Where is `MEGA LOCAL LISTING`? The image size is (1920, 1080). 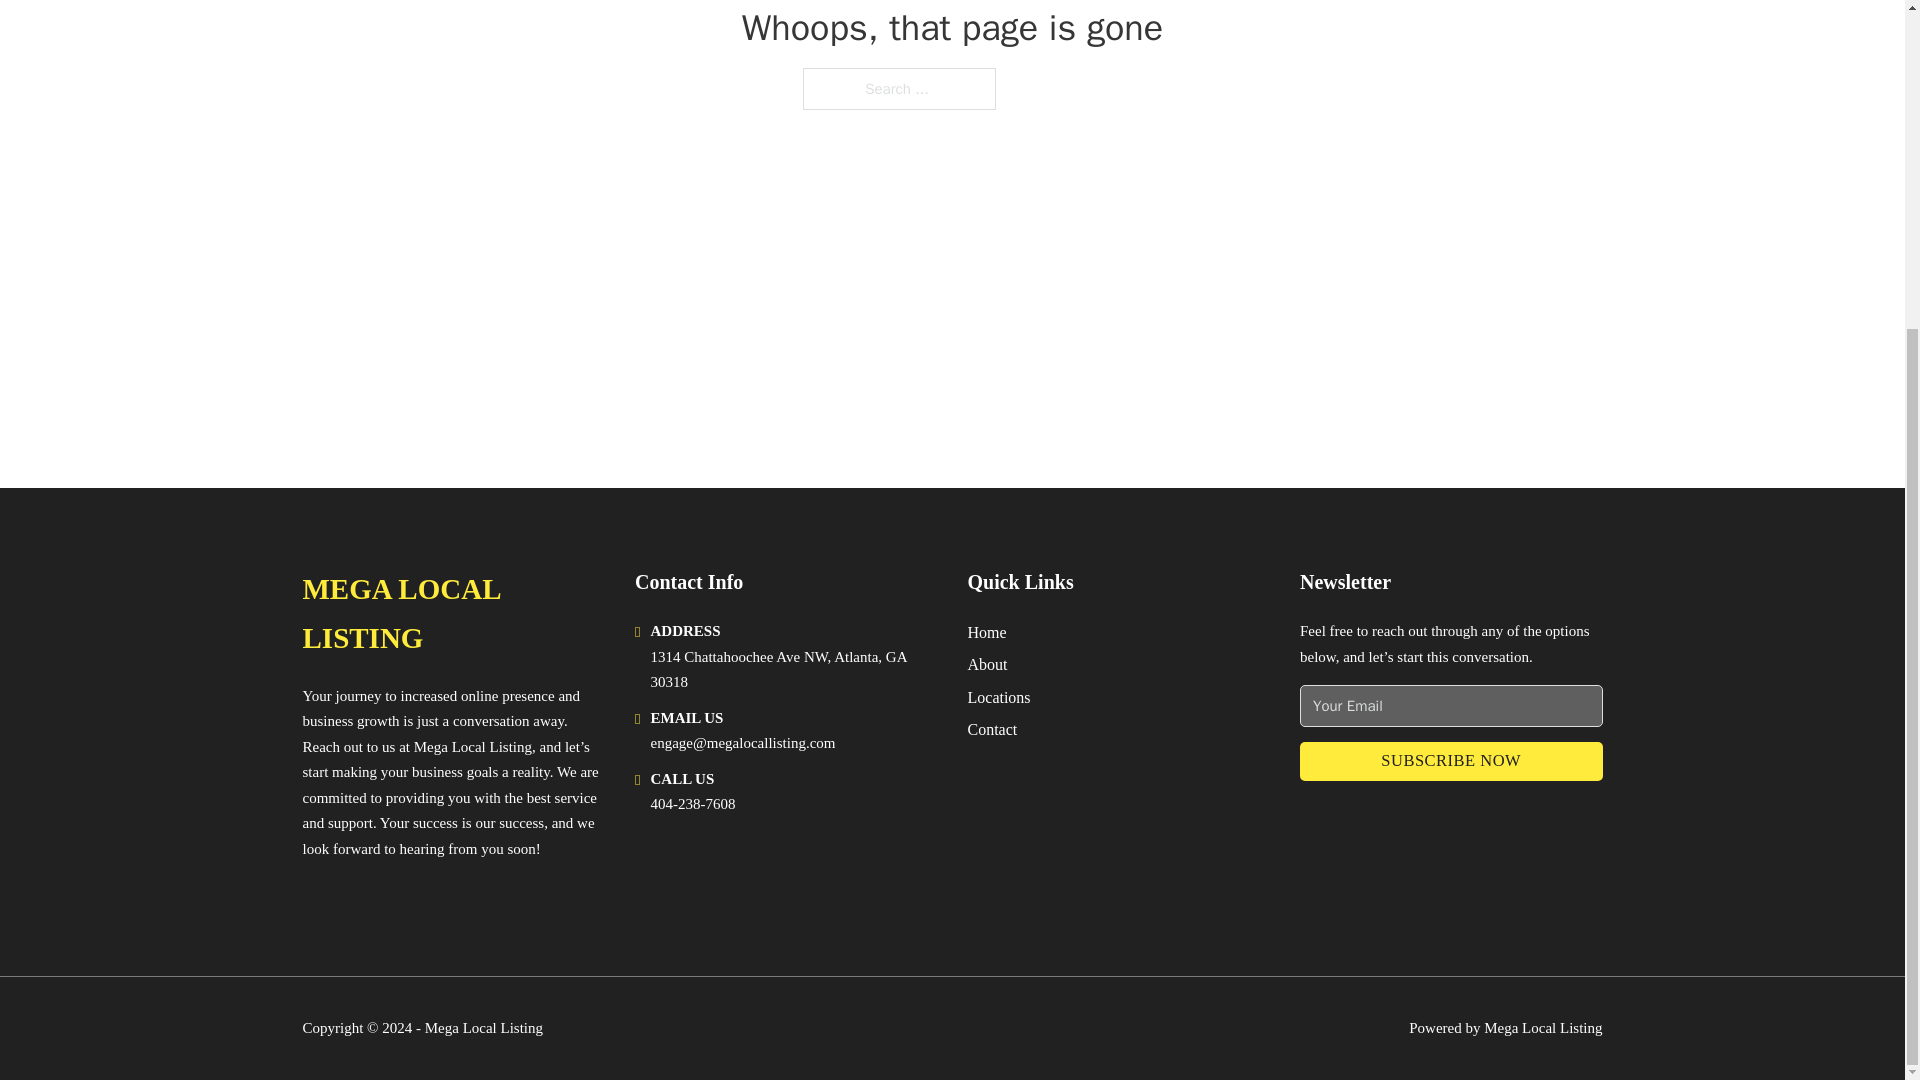 MEGA LOCAL LISTING is located at coordinates (452, 614).